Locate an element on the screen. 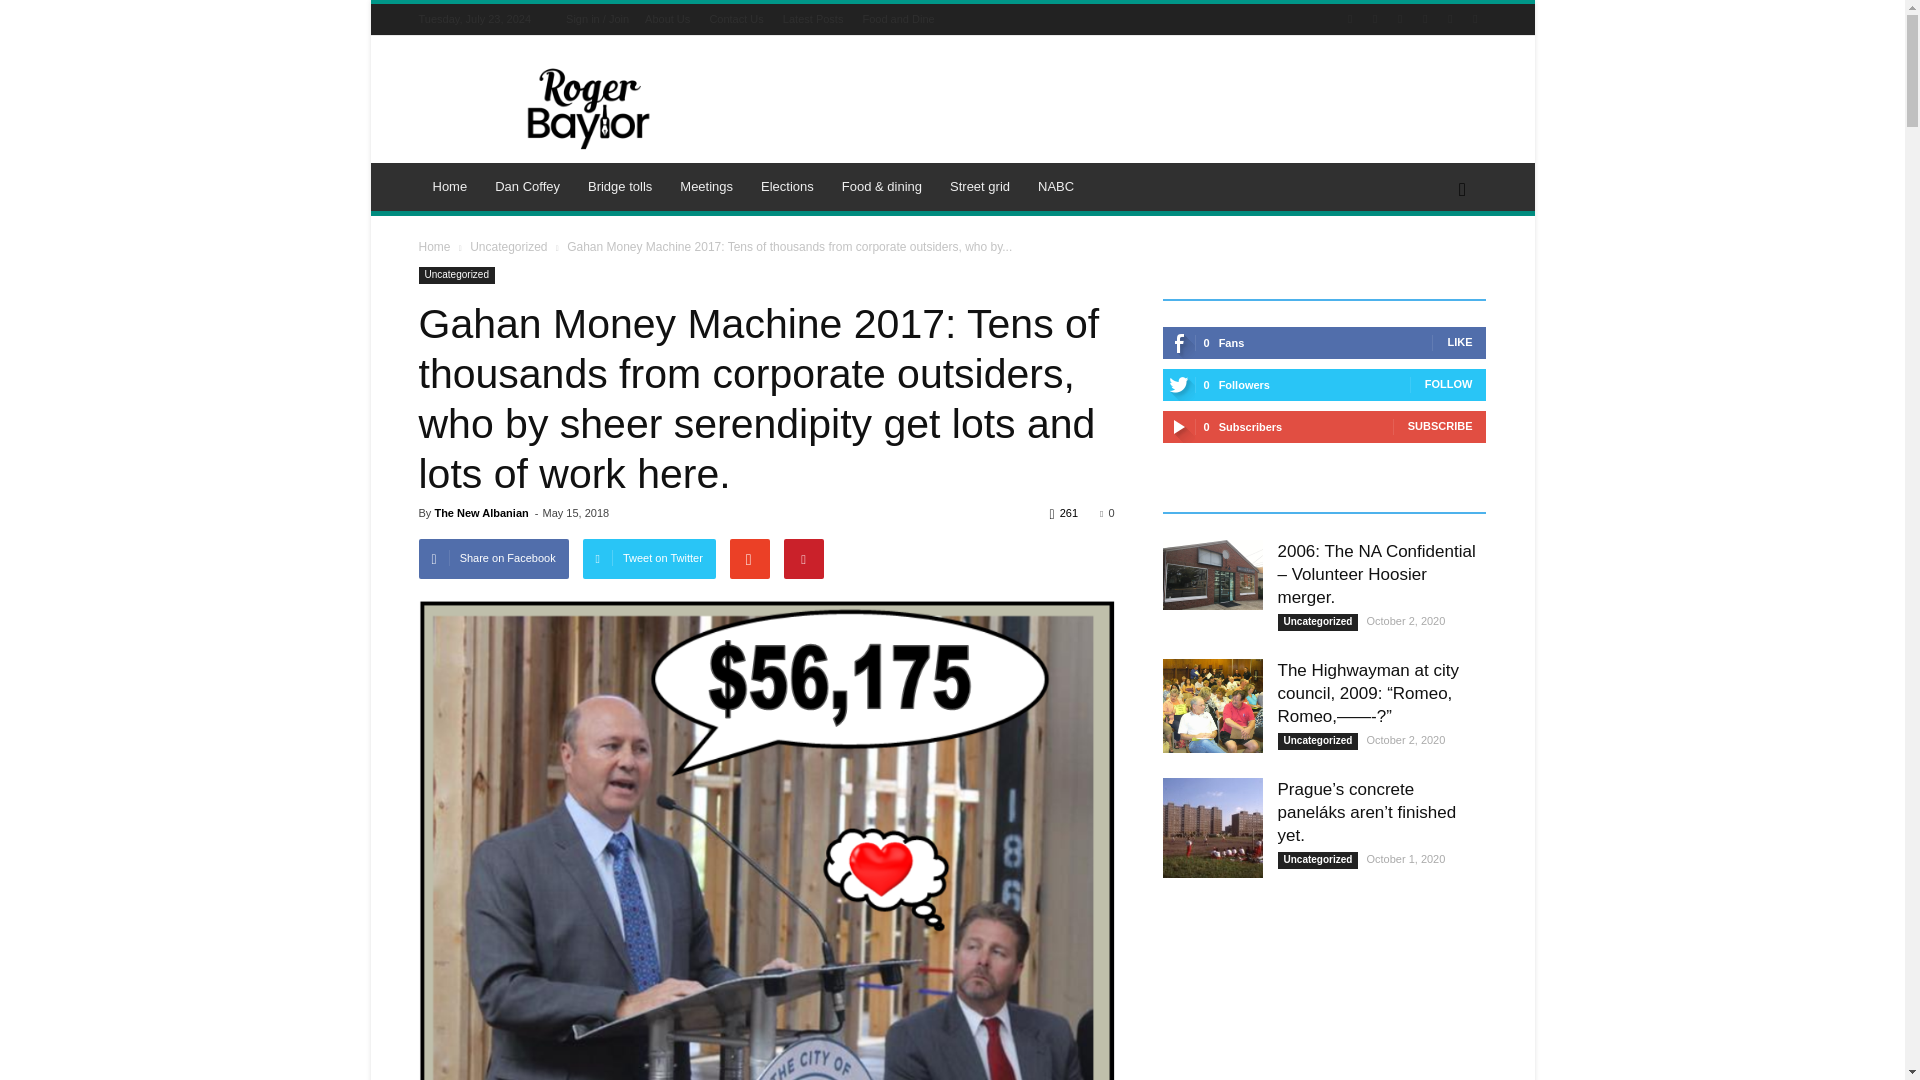 The height and width of the screenshot is (1080, 1920). Dan Coffey is located at coordinates (528, 186).